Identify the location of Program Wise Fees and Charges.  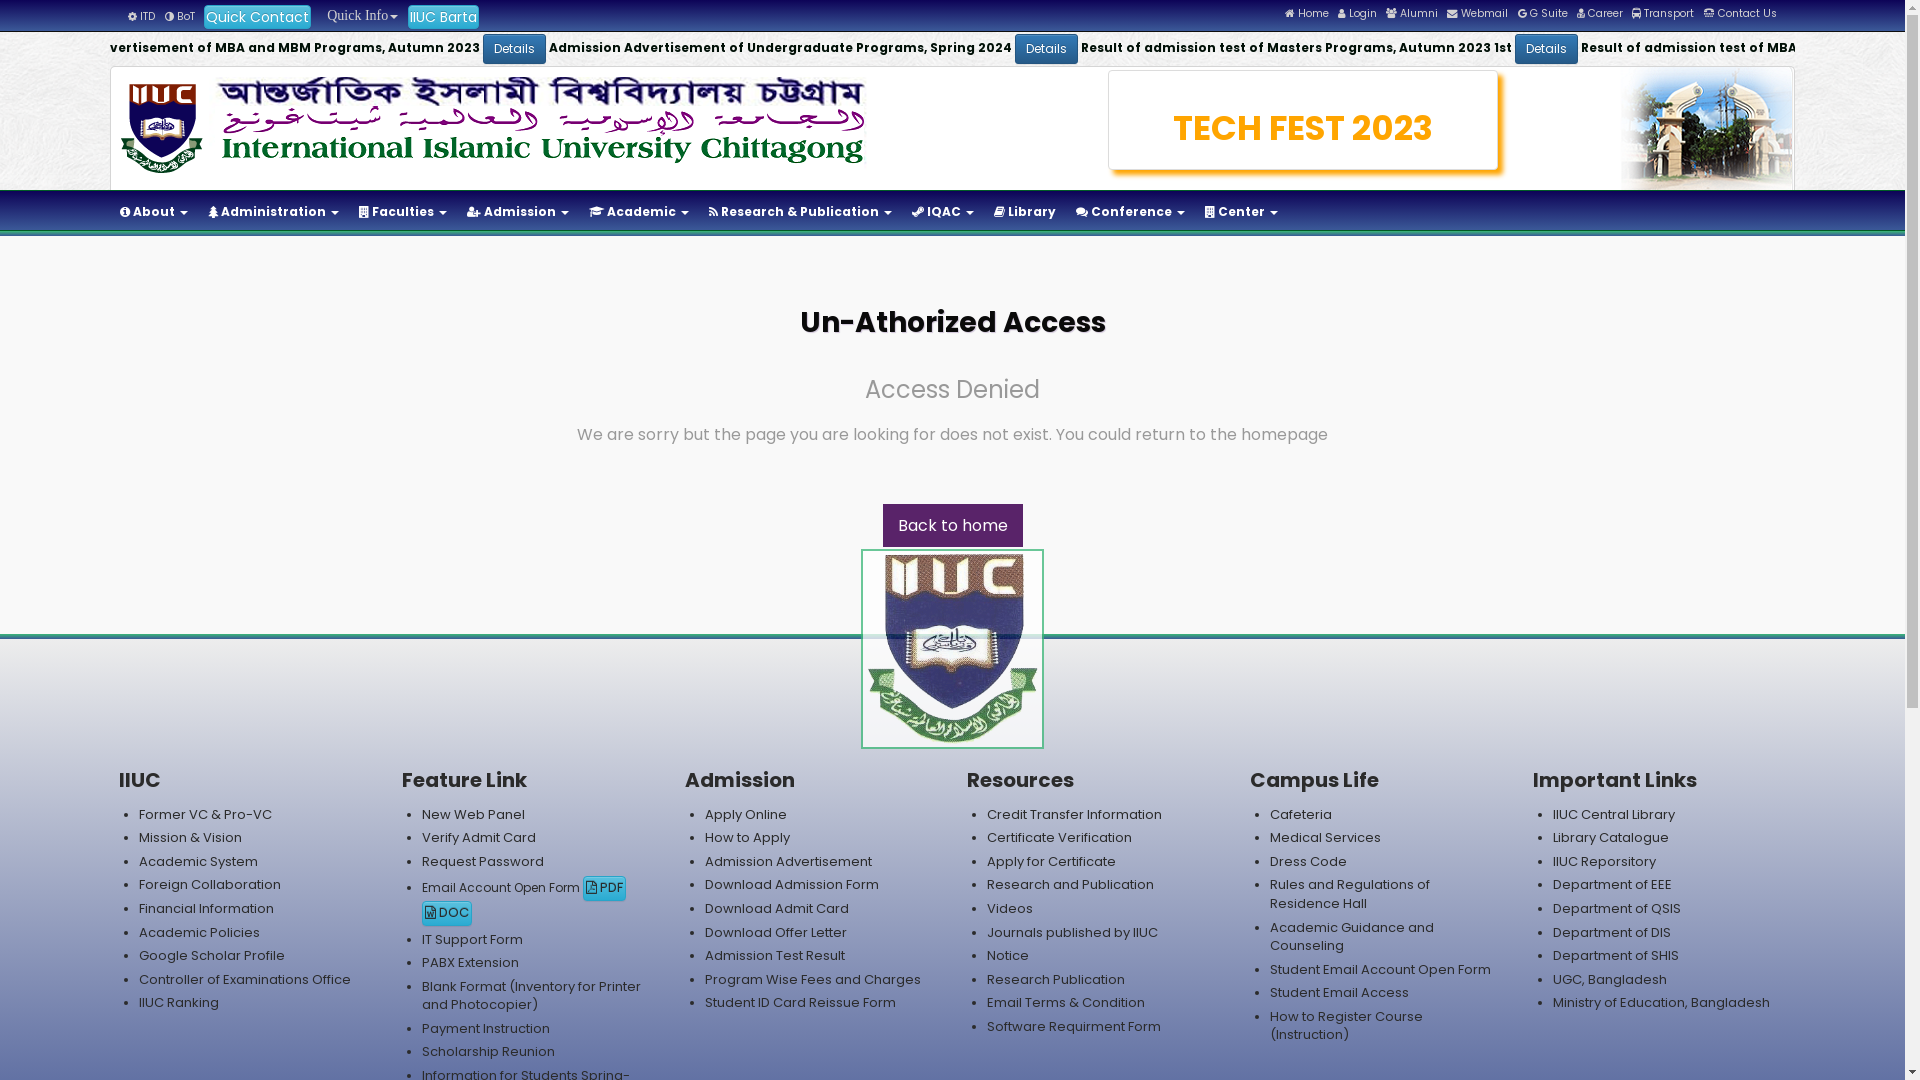
(813, 980).